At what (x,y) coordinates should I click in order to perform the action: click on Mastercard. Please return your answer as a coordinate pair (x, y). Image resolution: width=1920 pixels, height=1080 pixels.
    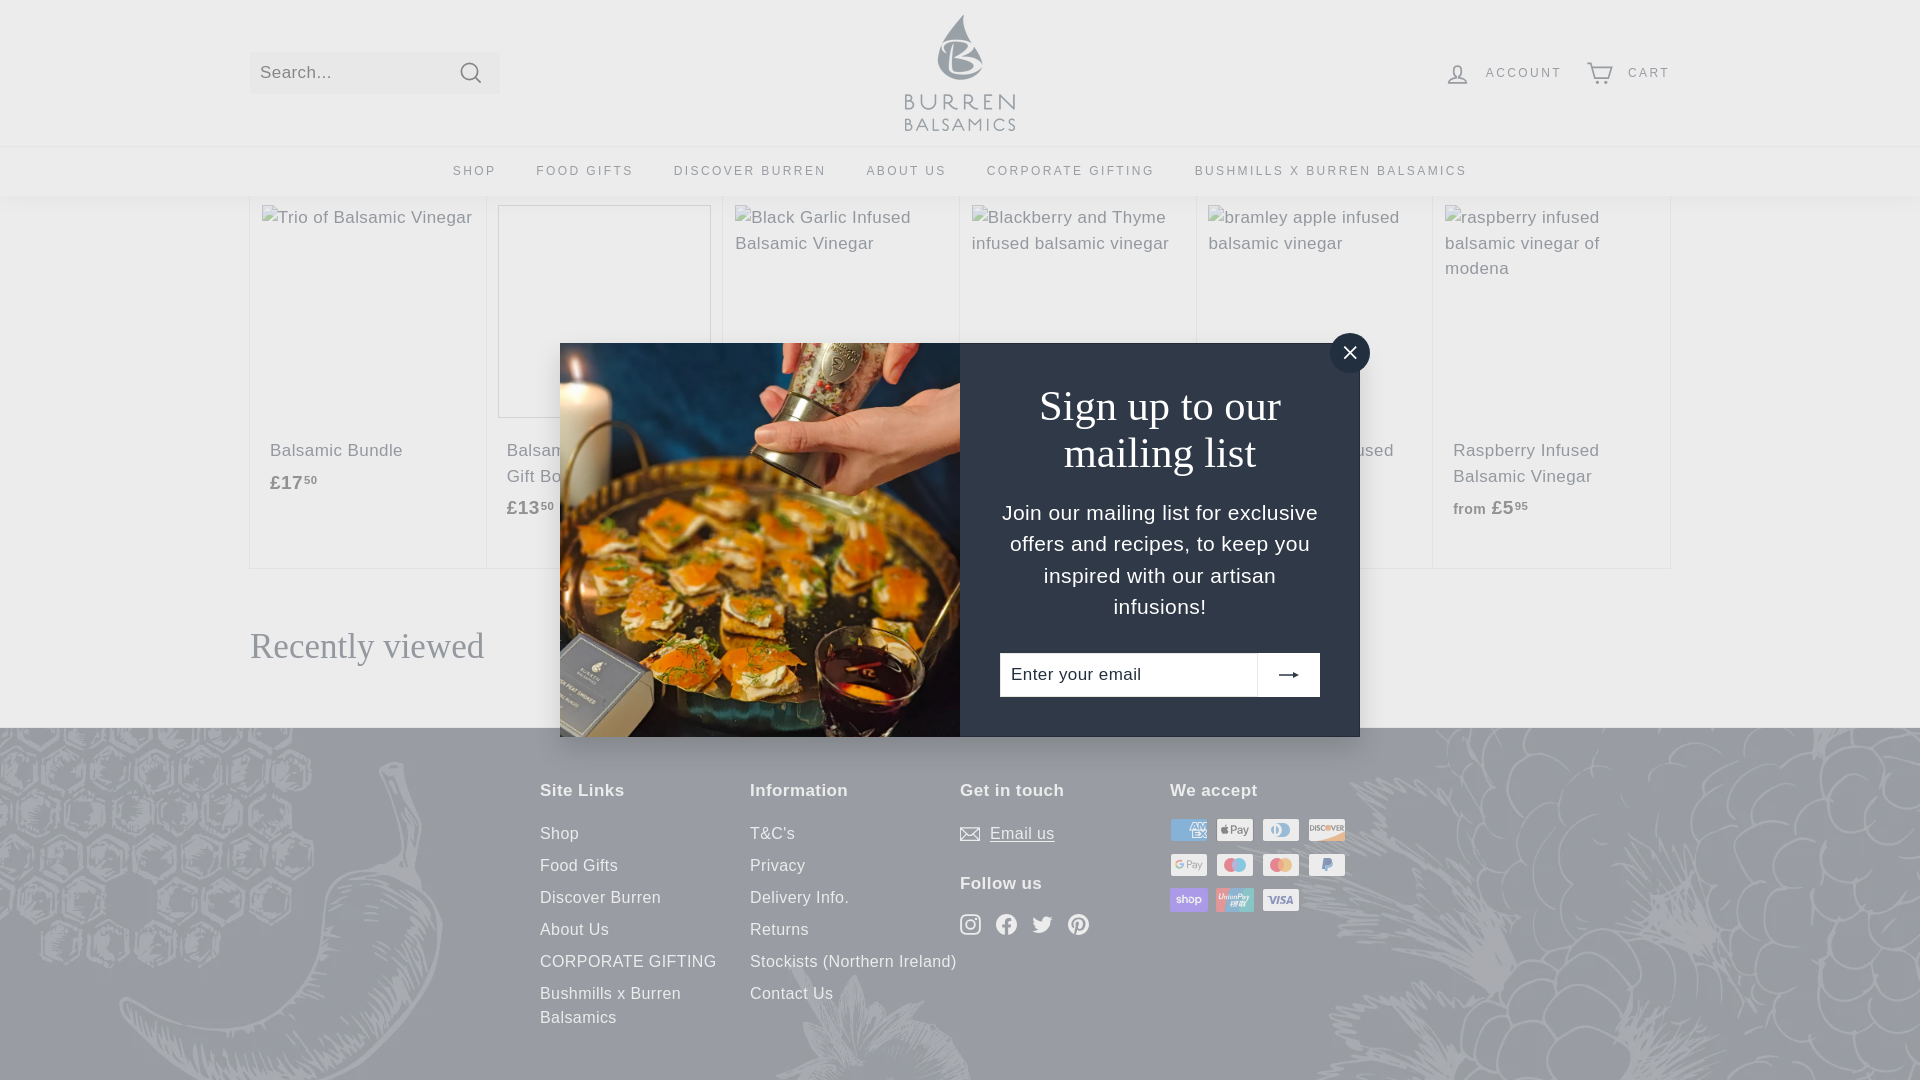
    Looking at the image, I should click on (1280, 864).